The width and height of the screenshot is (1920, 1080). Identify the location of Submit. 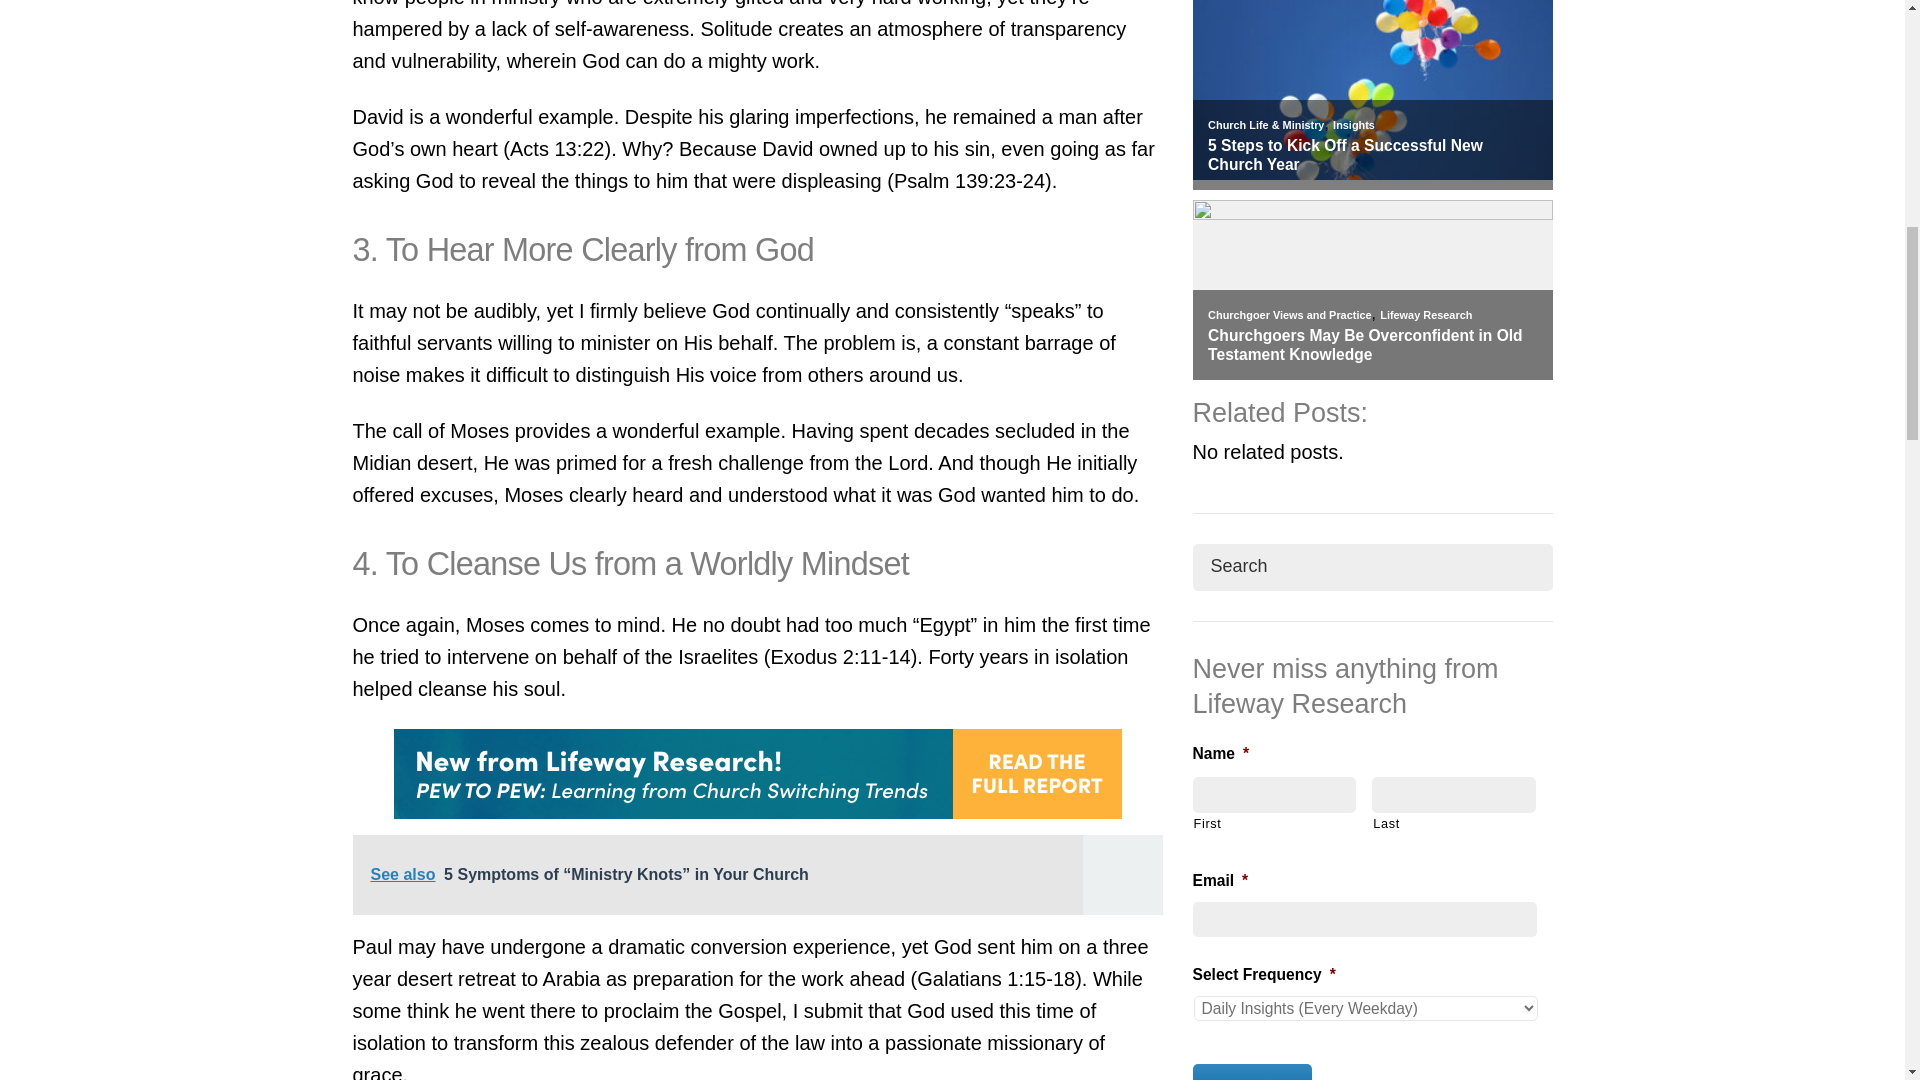
(1252, 1072).